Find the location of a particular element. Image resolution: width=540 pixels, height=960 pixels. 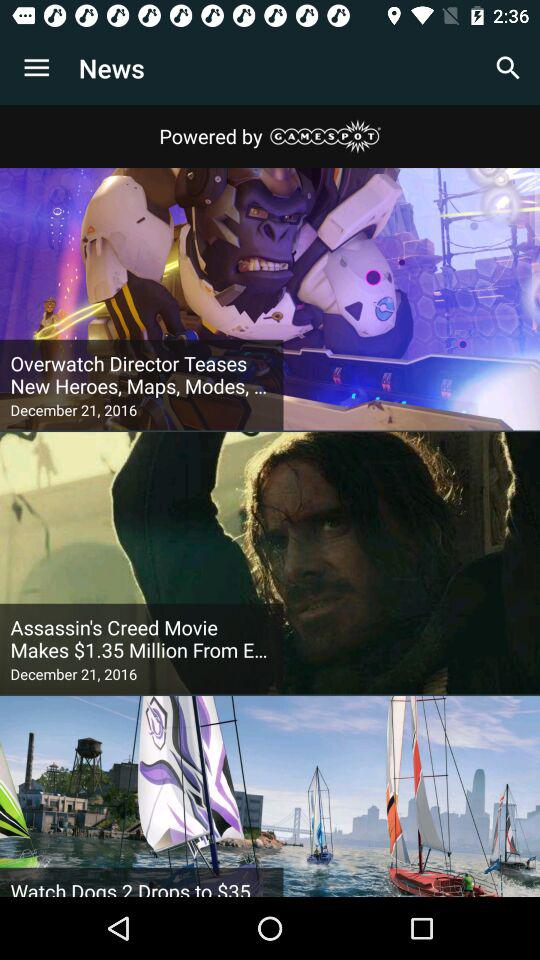

select the app to the left of news is located at coordinates (36, 68).